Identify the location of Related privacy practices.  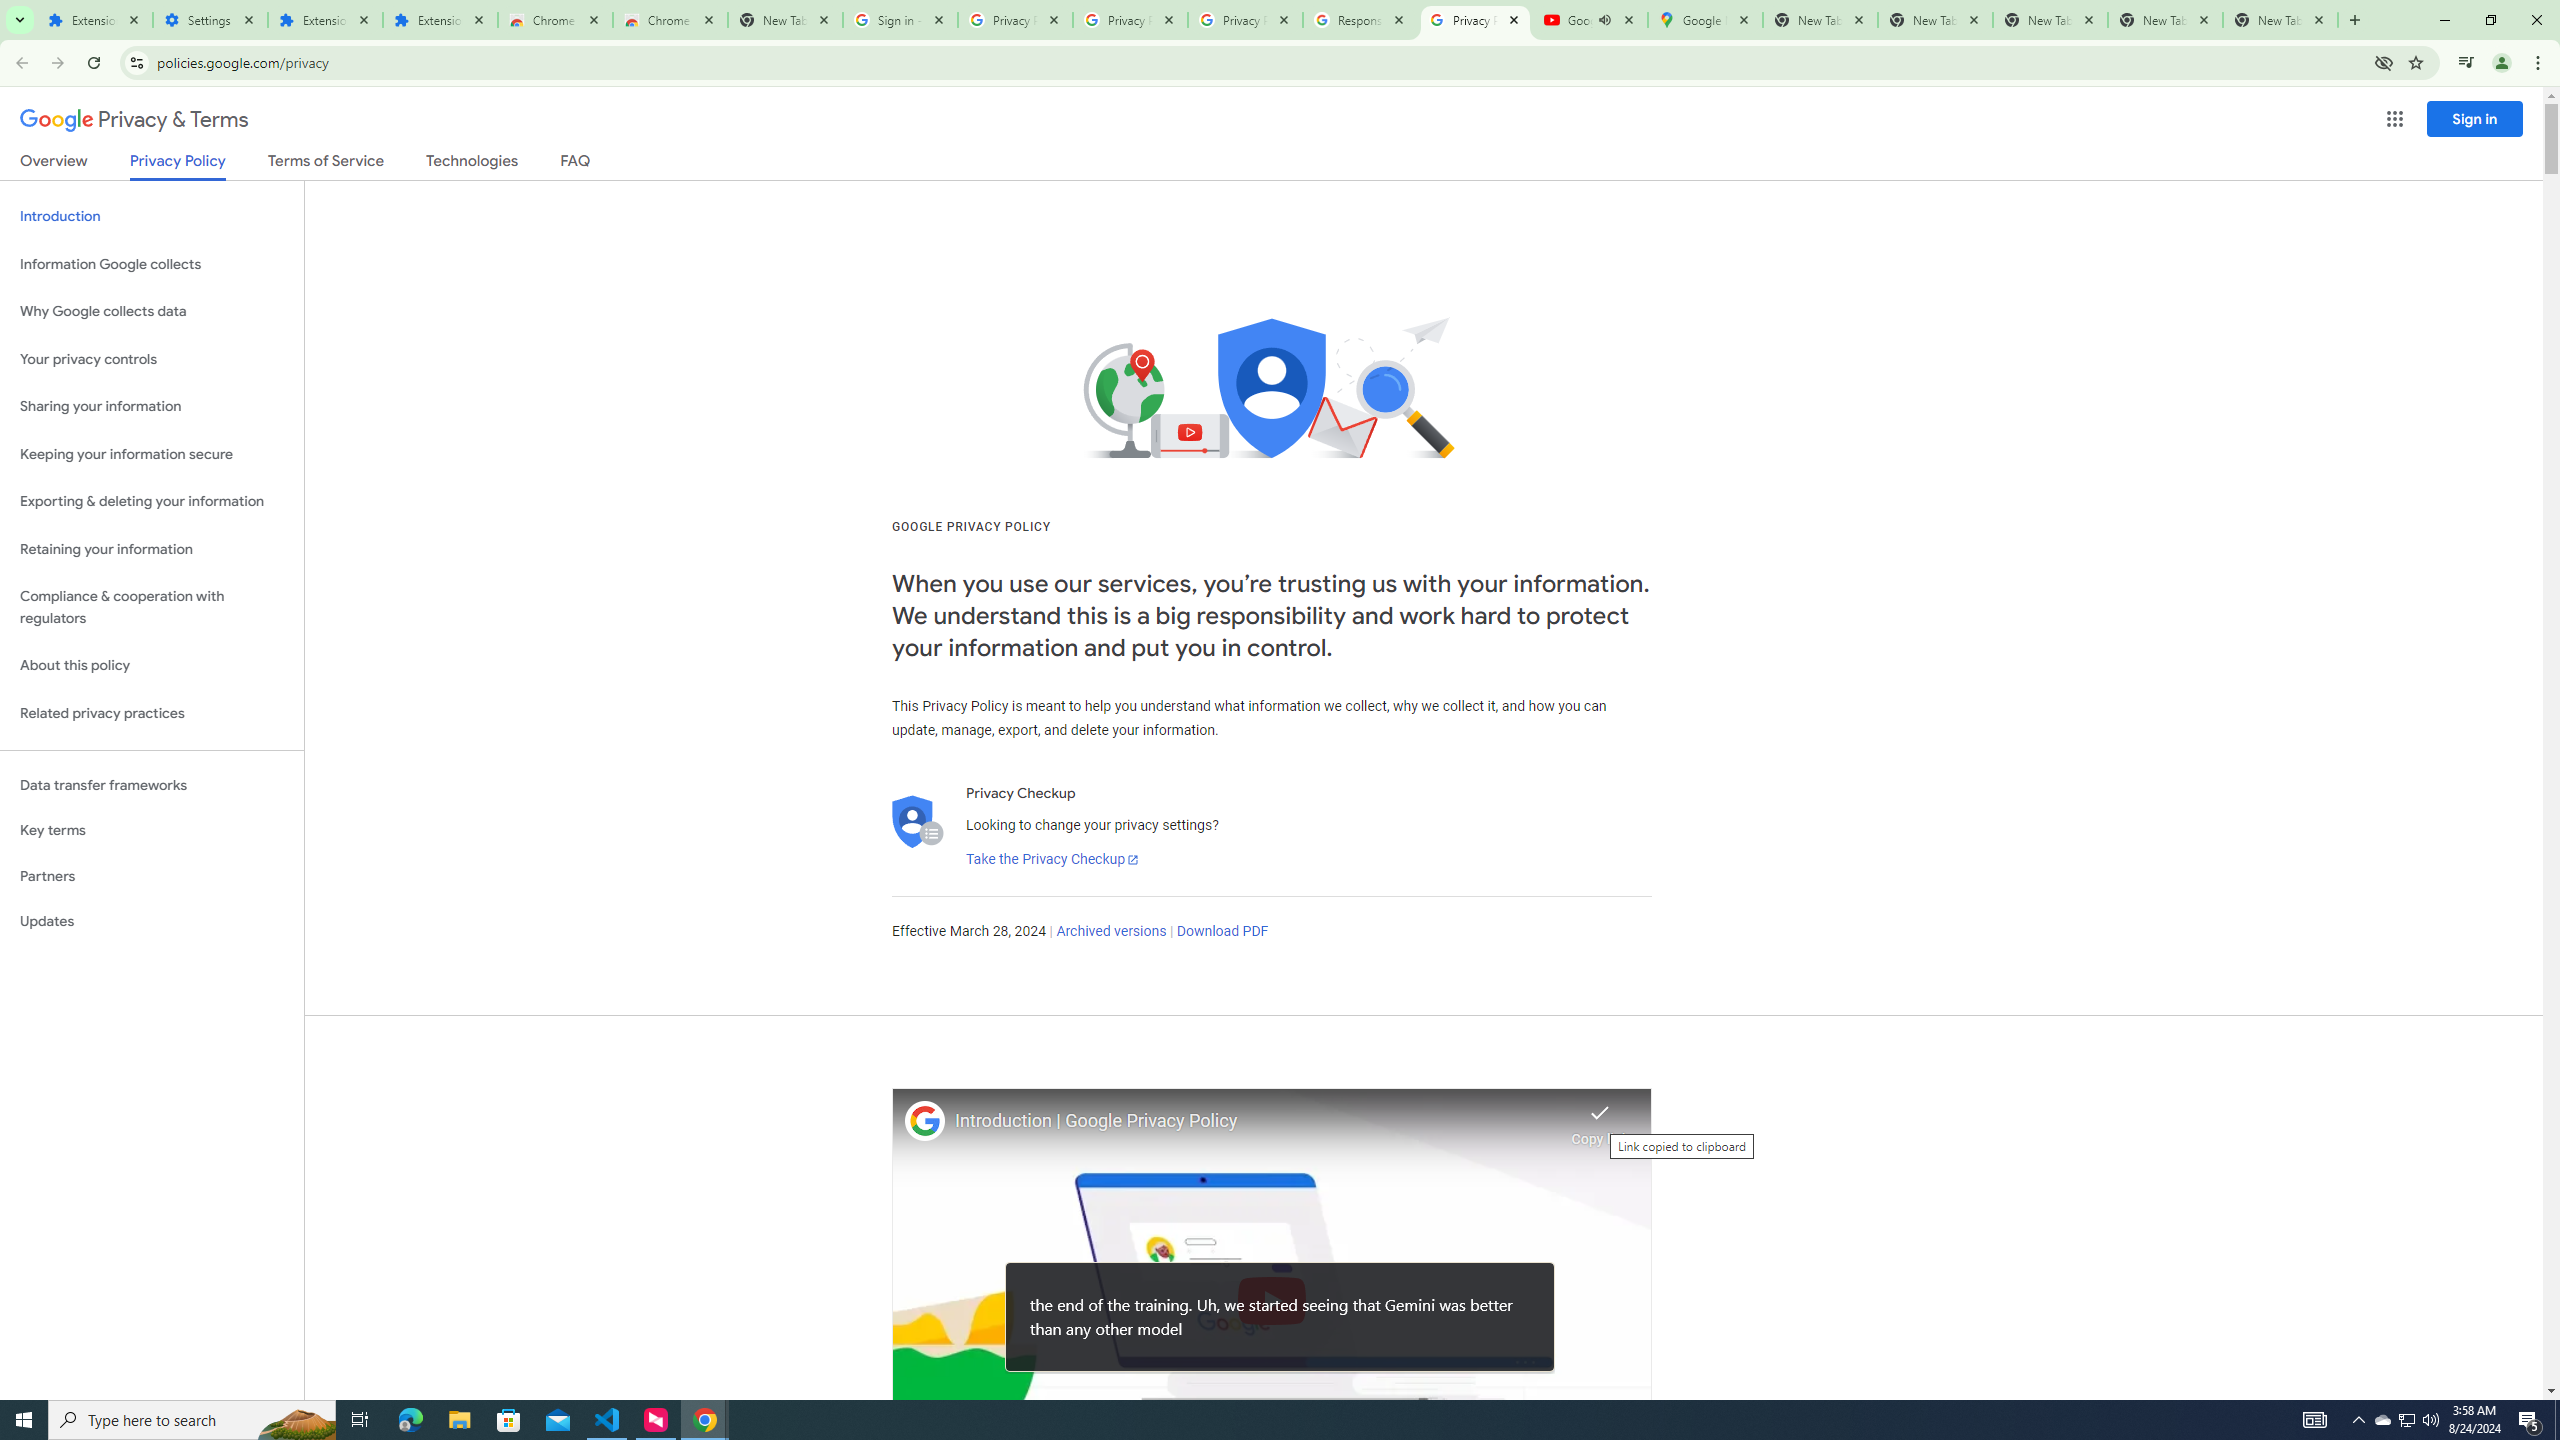
(152, 713).